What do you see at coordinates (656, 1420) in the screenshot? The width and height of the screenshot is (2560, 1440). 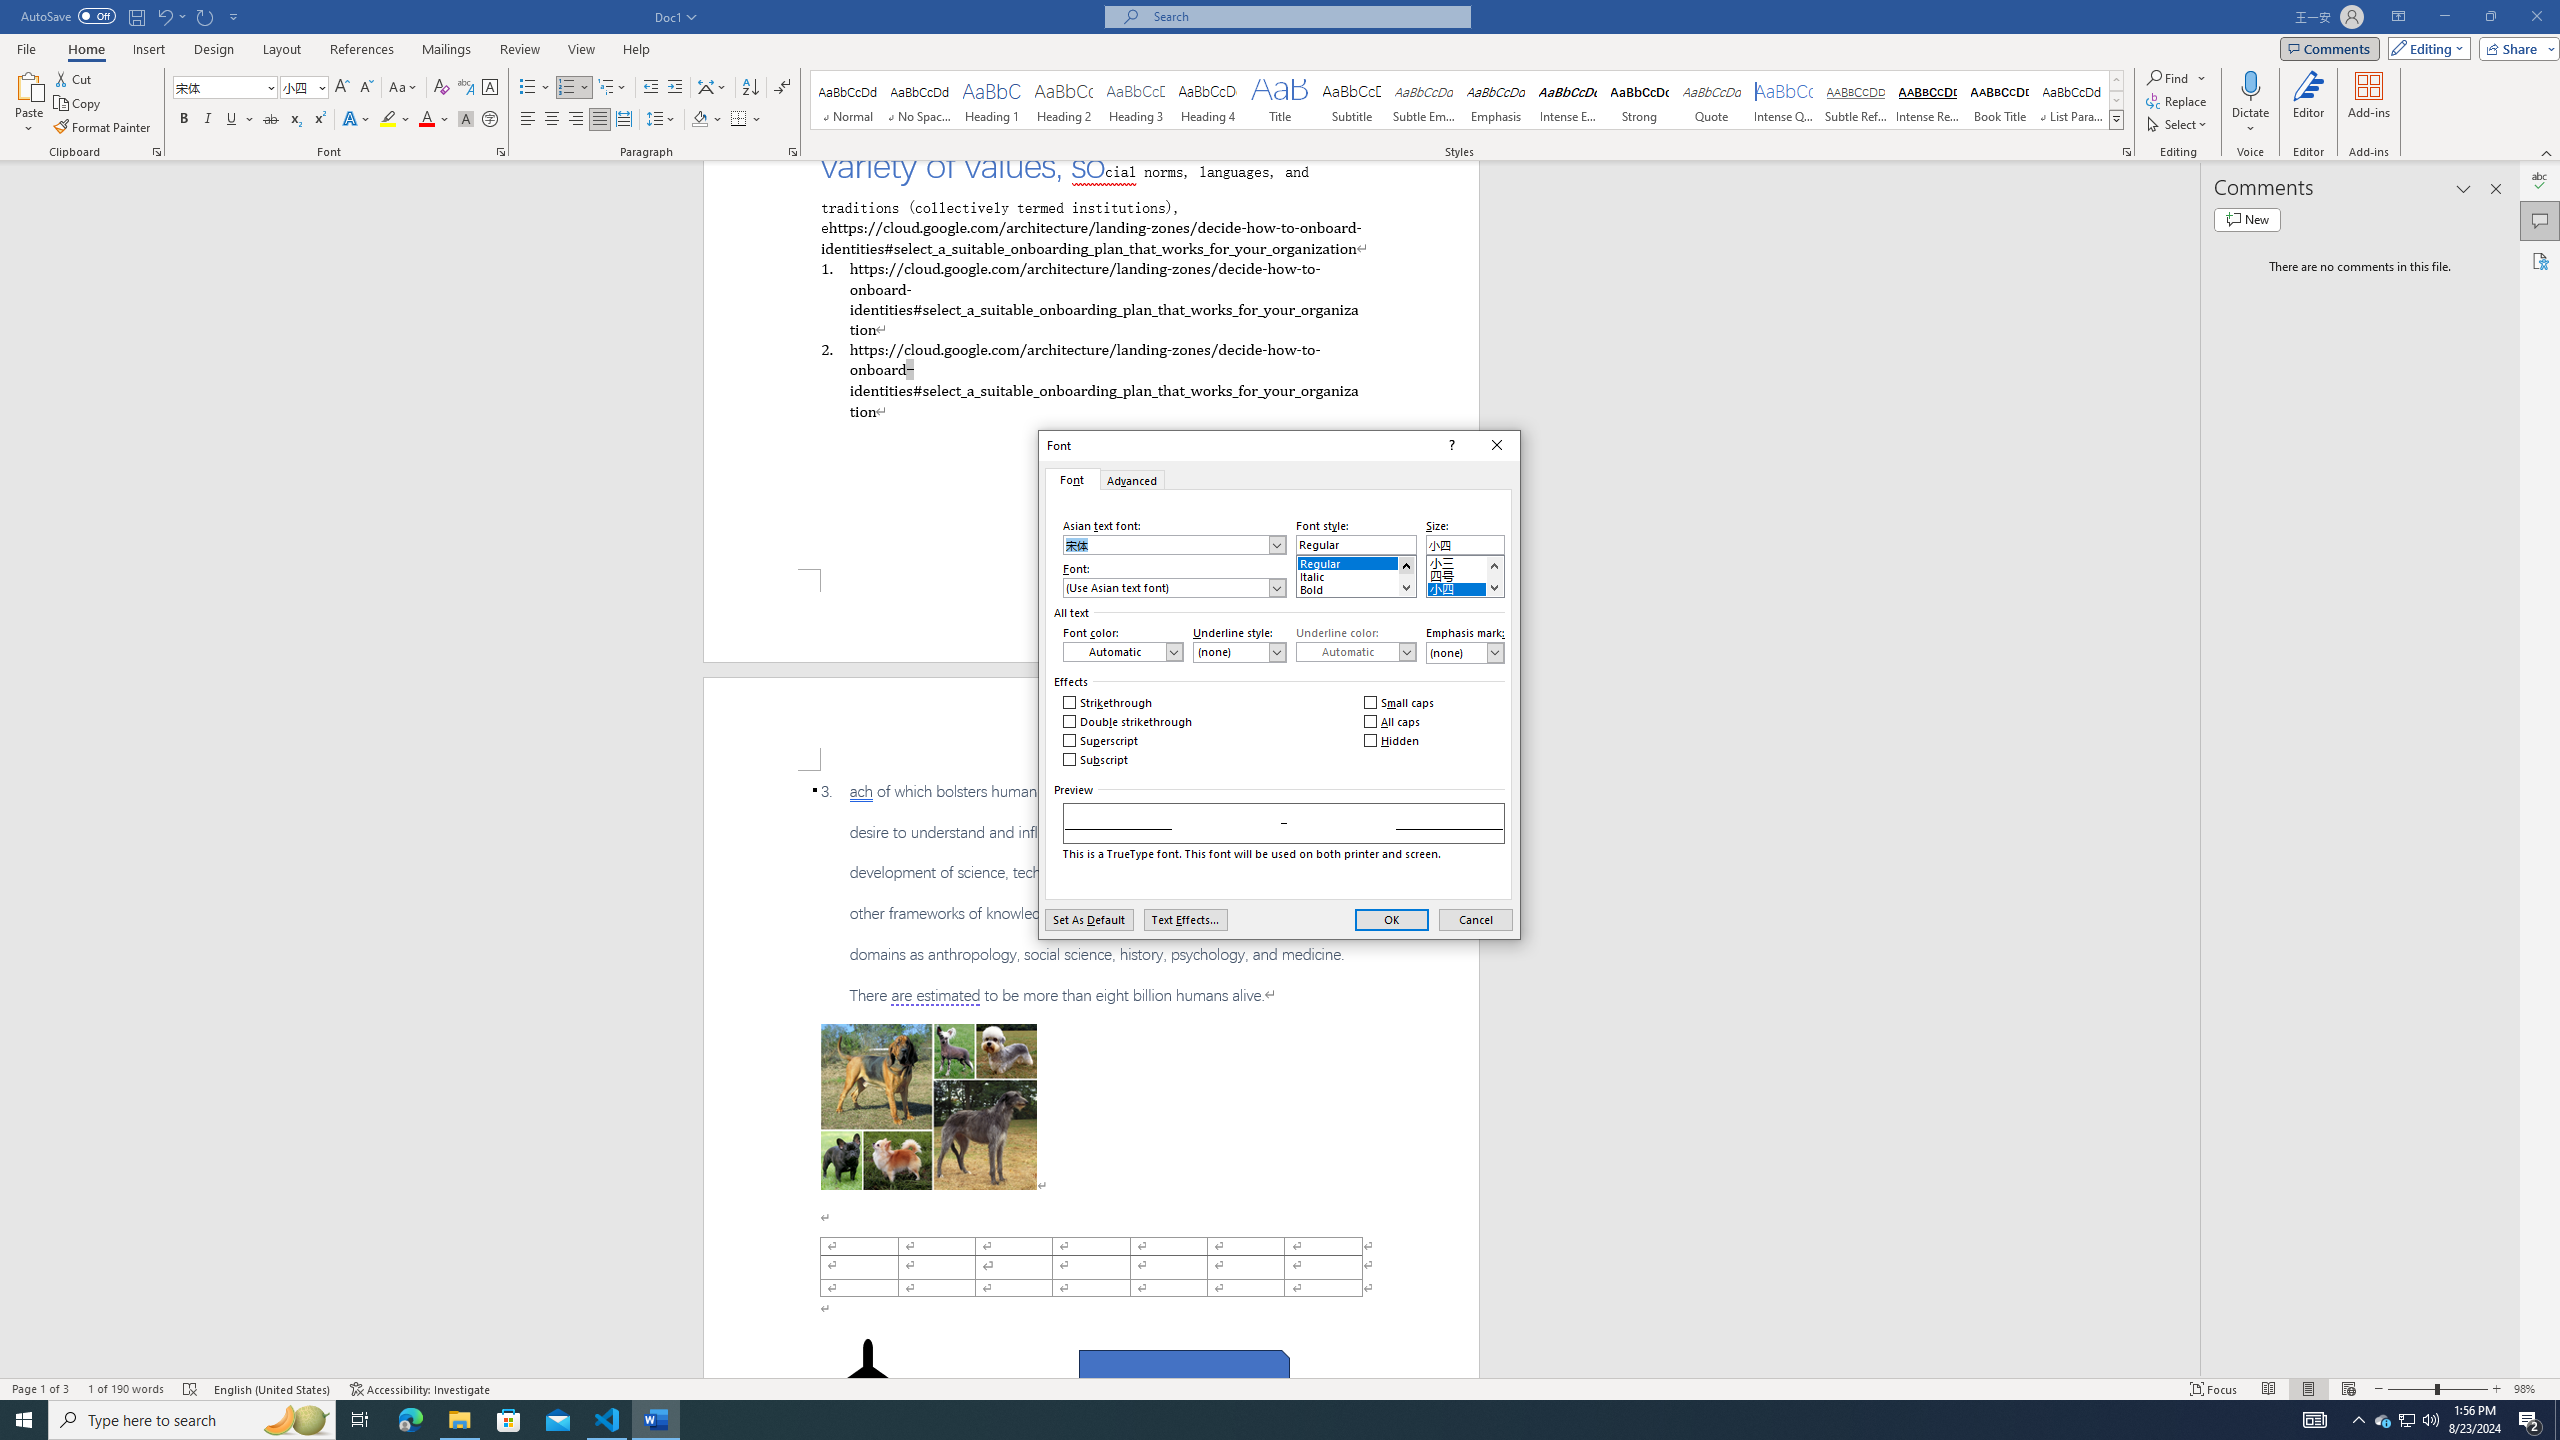 I see `Word - 1 running window` at bounding box center [656, 1420].